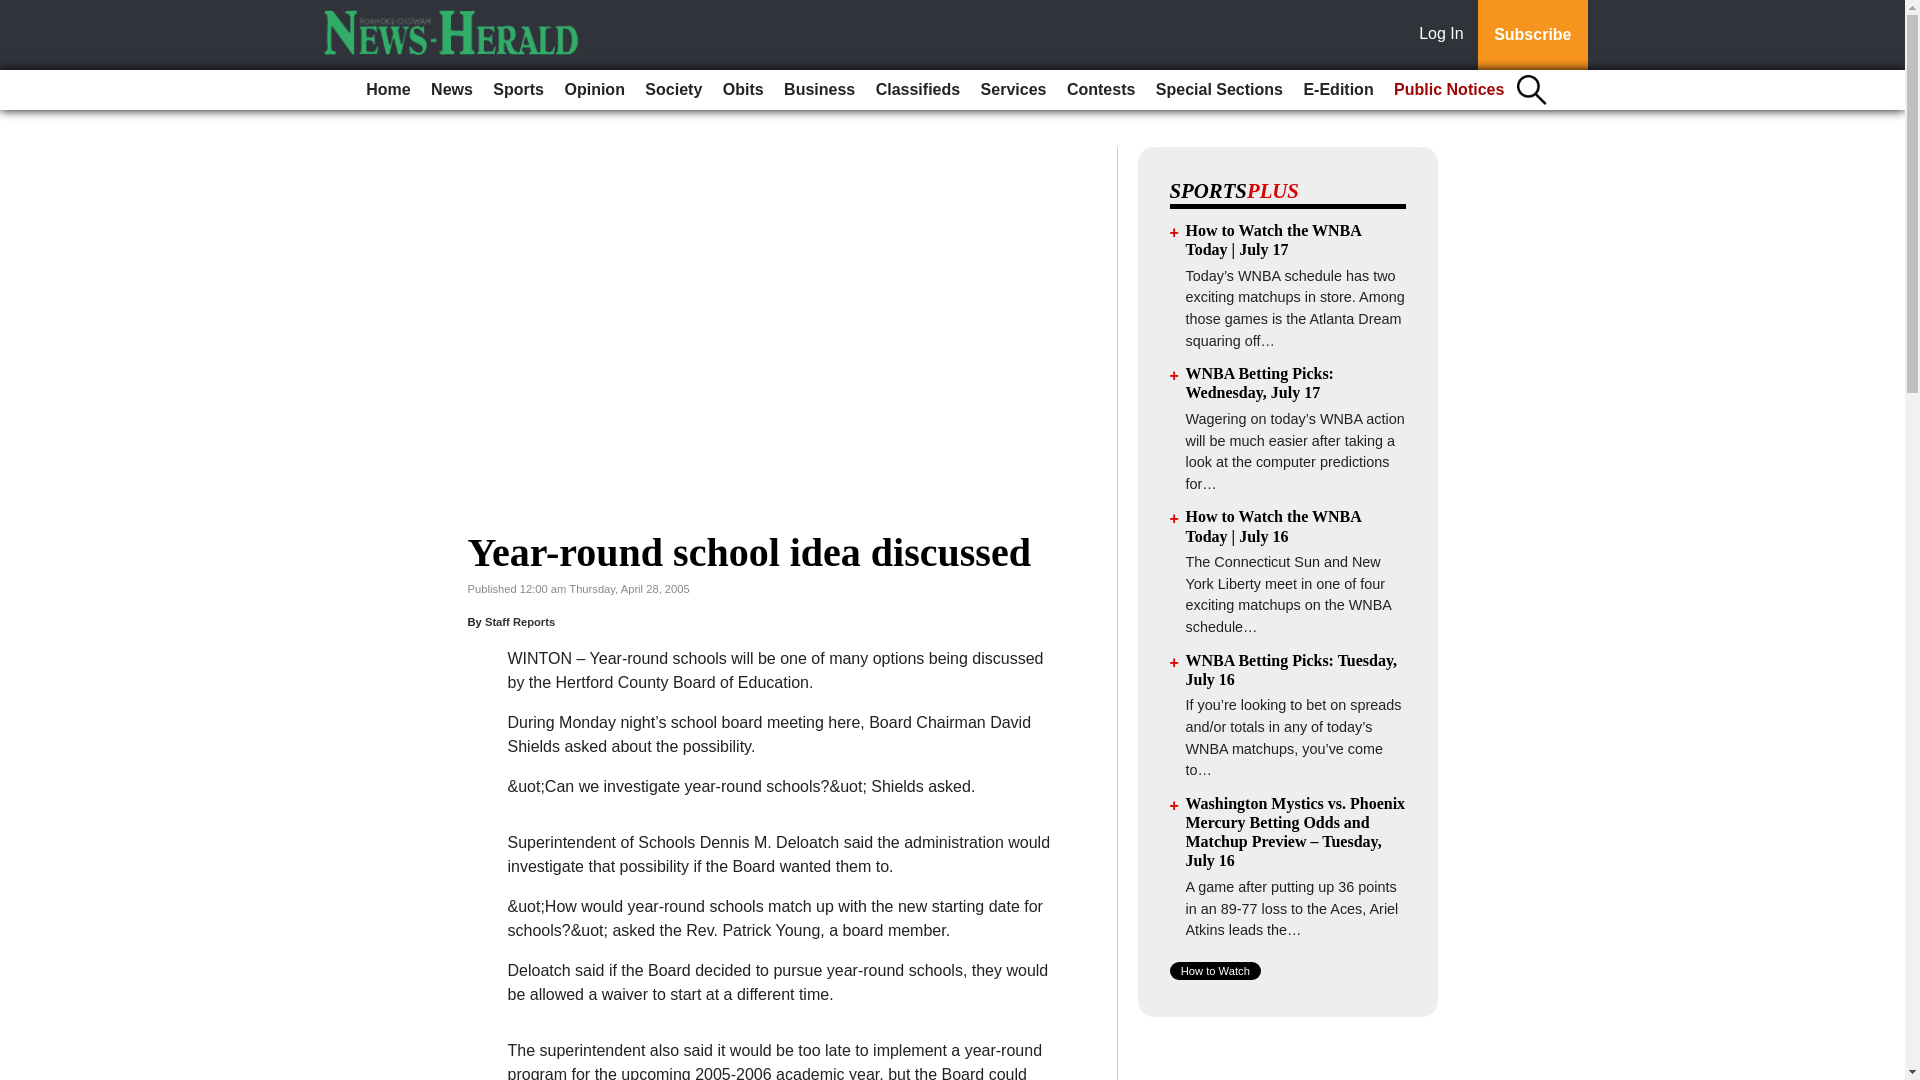 The width and height of the screenshot is (1920, 1080). I want to click on Business, so click(818, 90).